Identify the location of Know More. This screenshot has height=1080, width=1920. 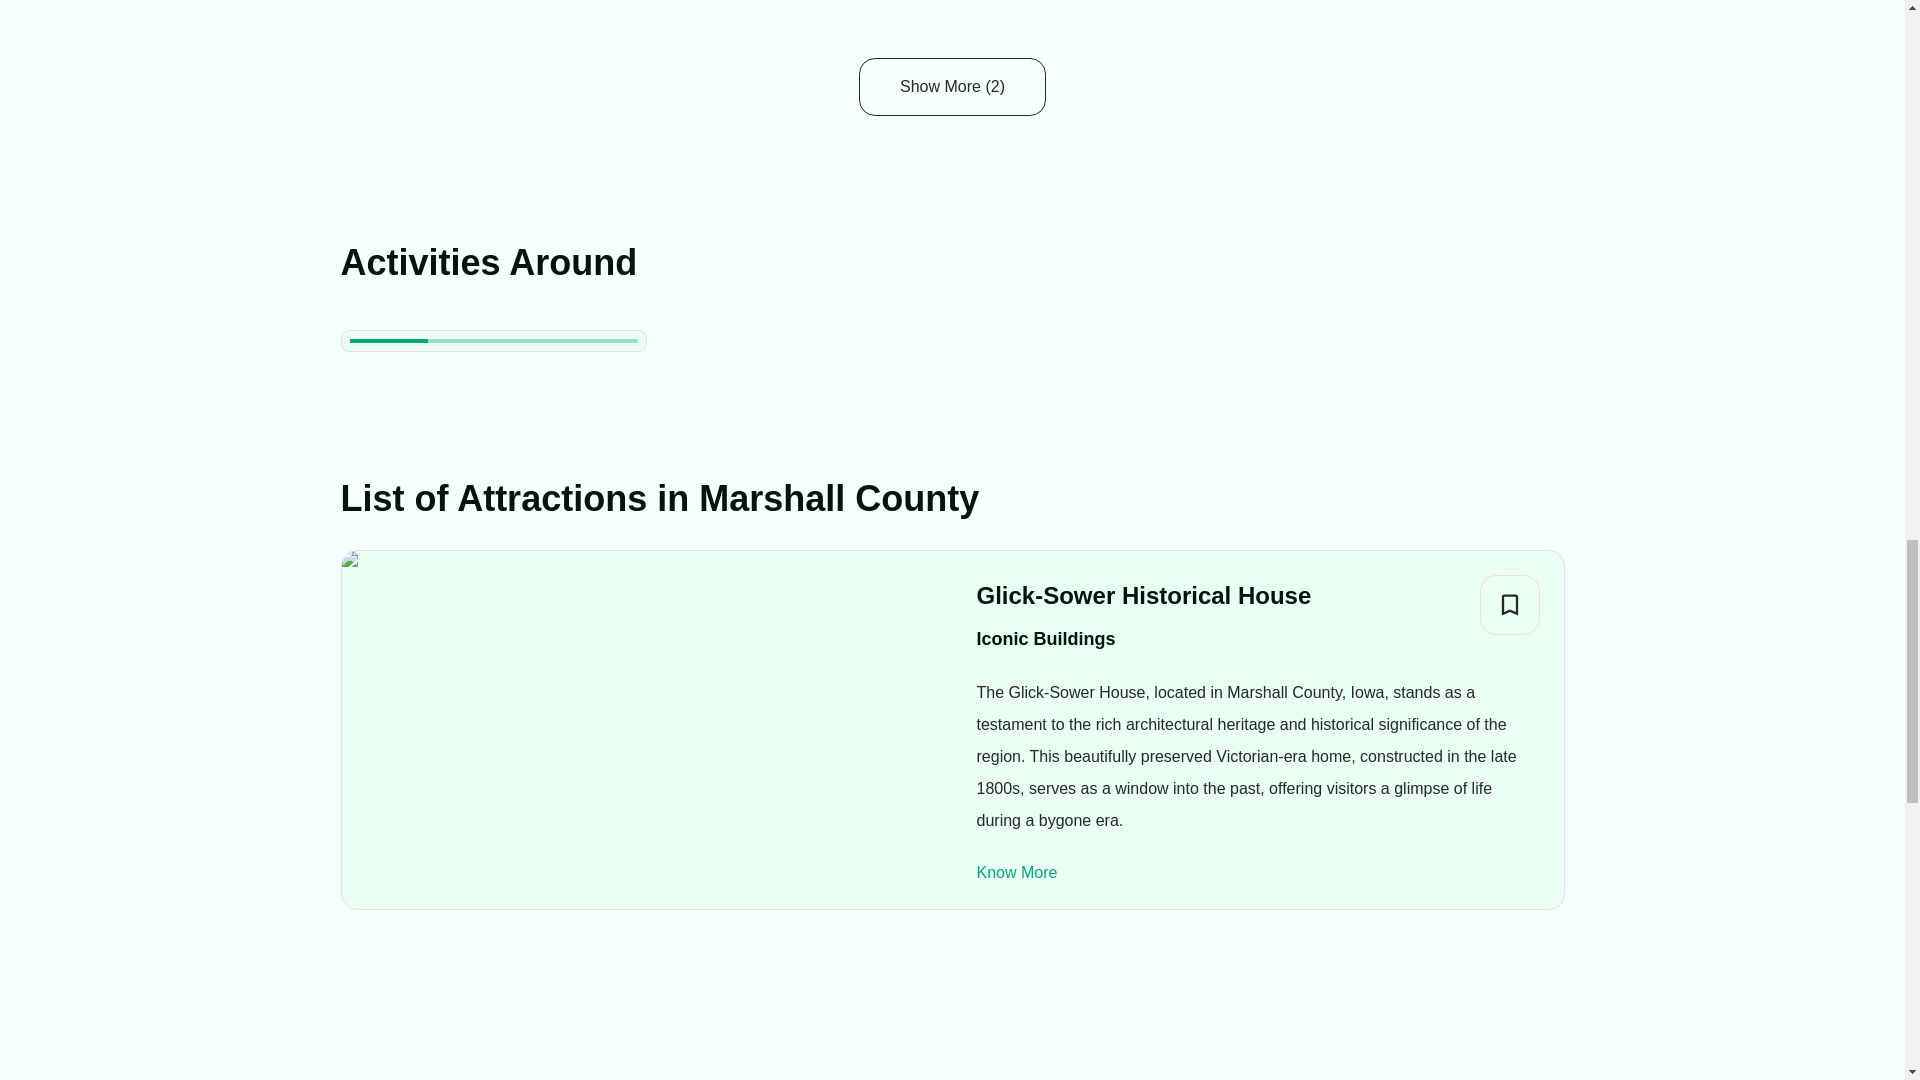
(1016, 872).